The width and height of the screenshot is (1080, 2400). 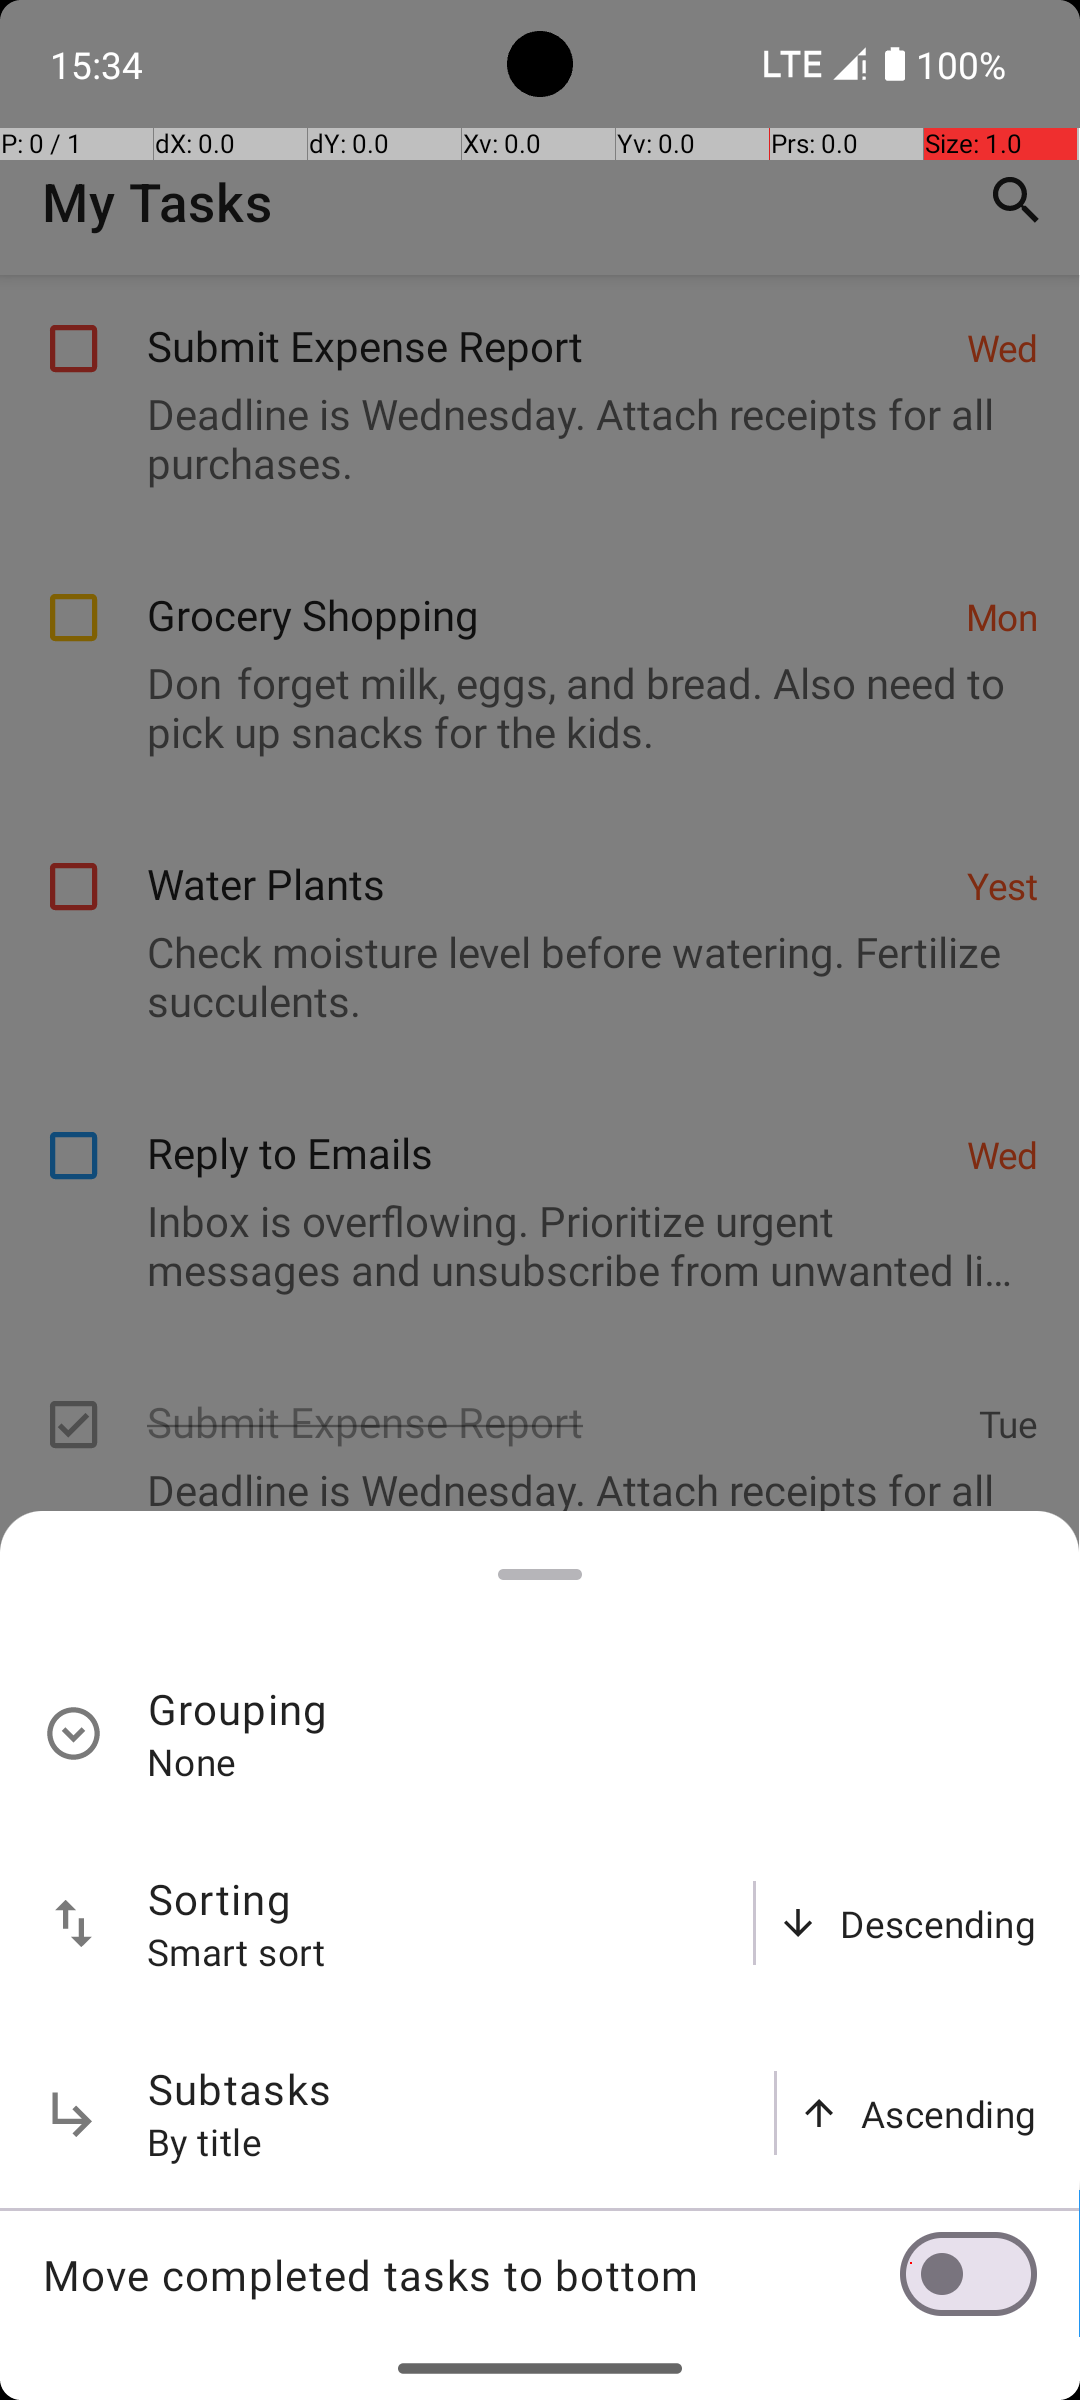 I want to click on Sorting, so click(x=220, y=1898).